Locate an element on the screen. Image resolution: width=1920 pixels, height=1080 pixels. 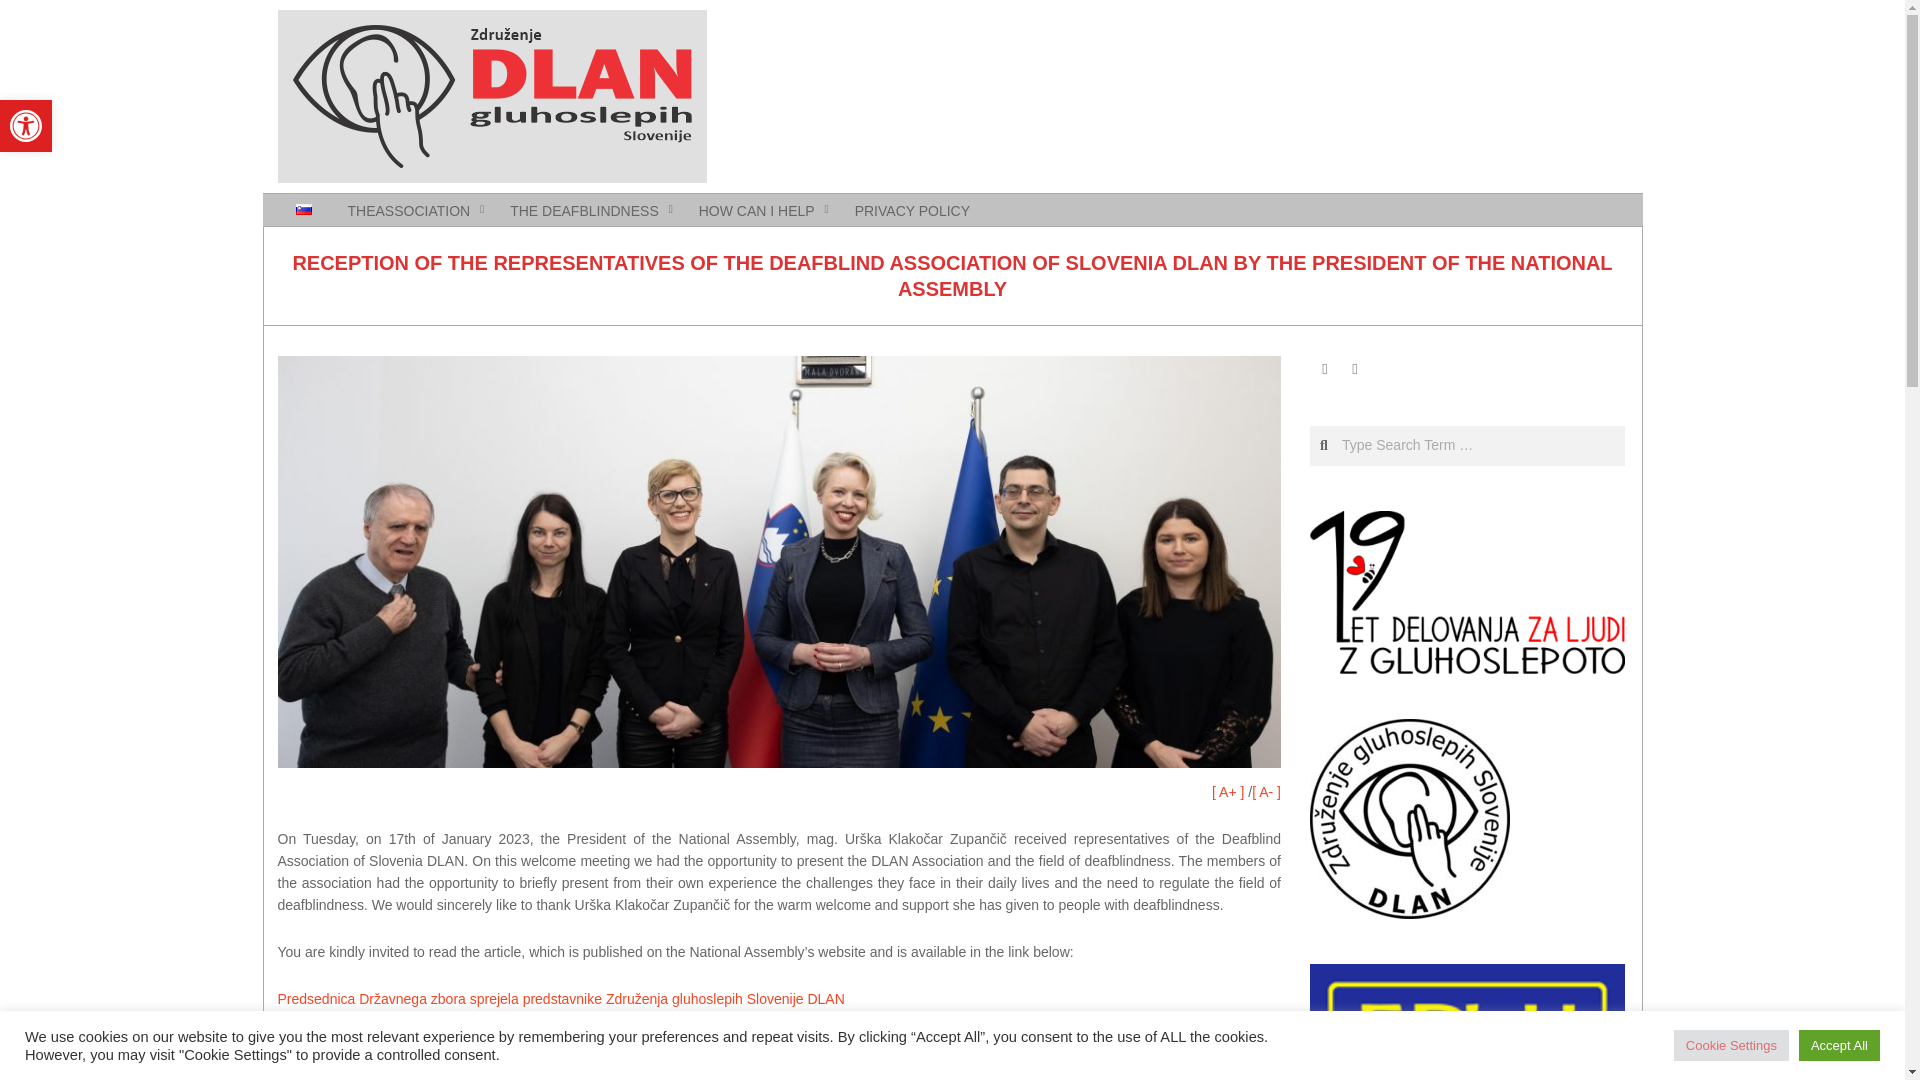
THEASSOCIATION is located at coordinates (26, 126).